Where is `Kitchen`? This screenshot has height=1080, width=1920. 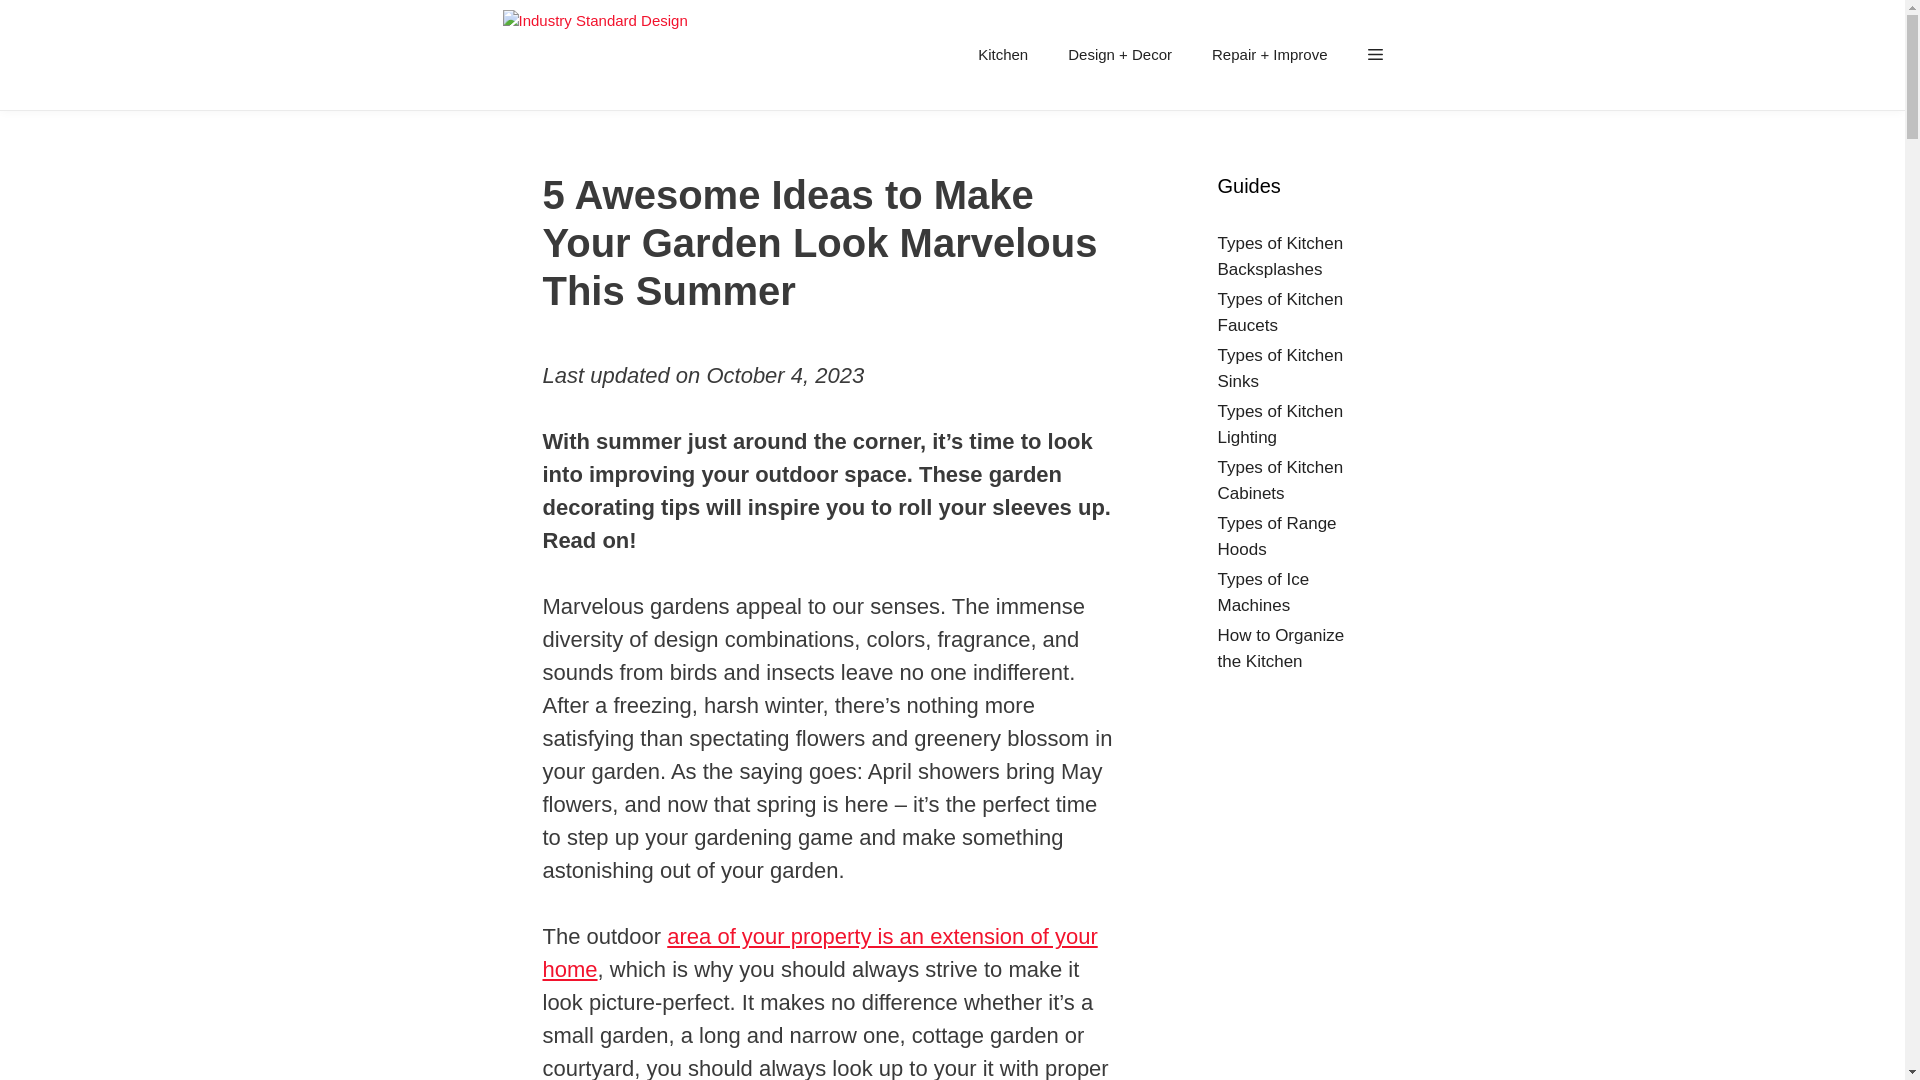
Kitchen is located at coordinates (1003, 54).